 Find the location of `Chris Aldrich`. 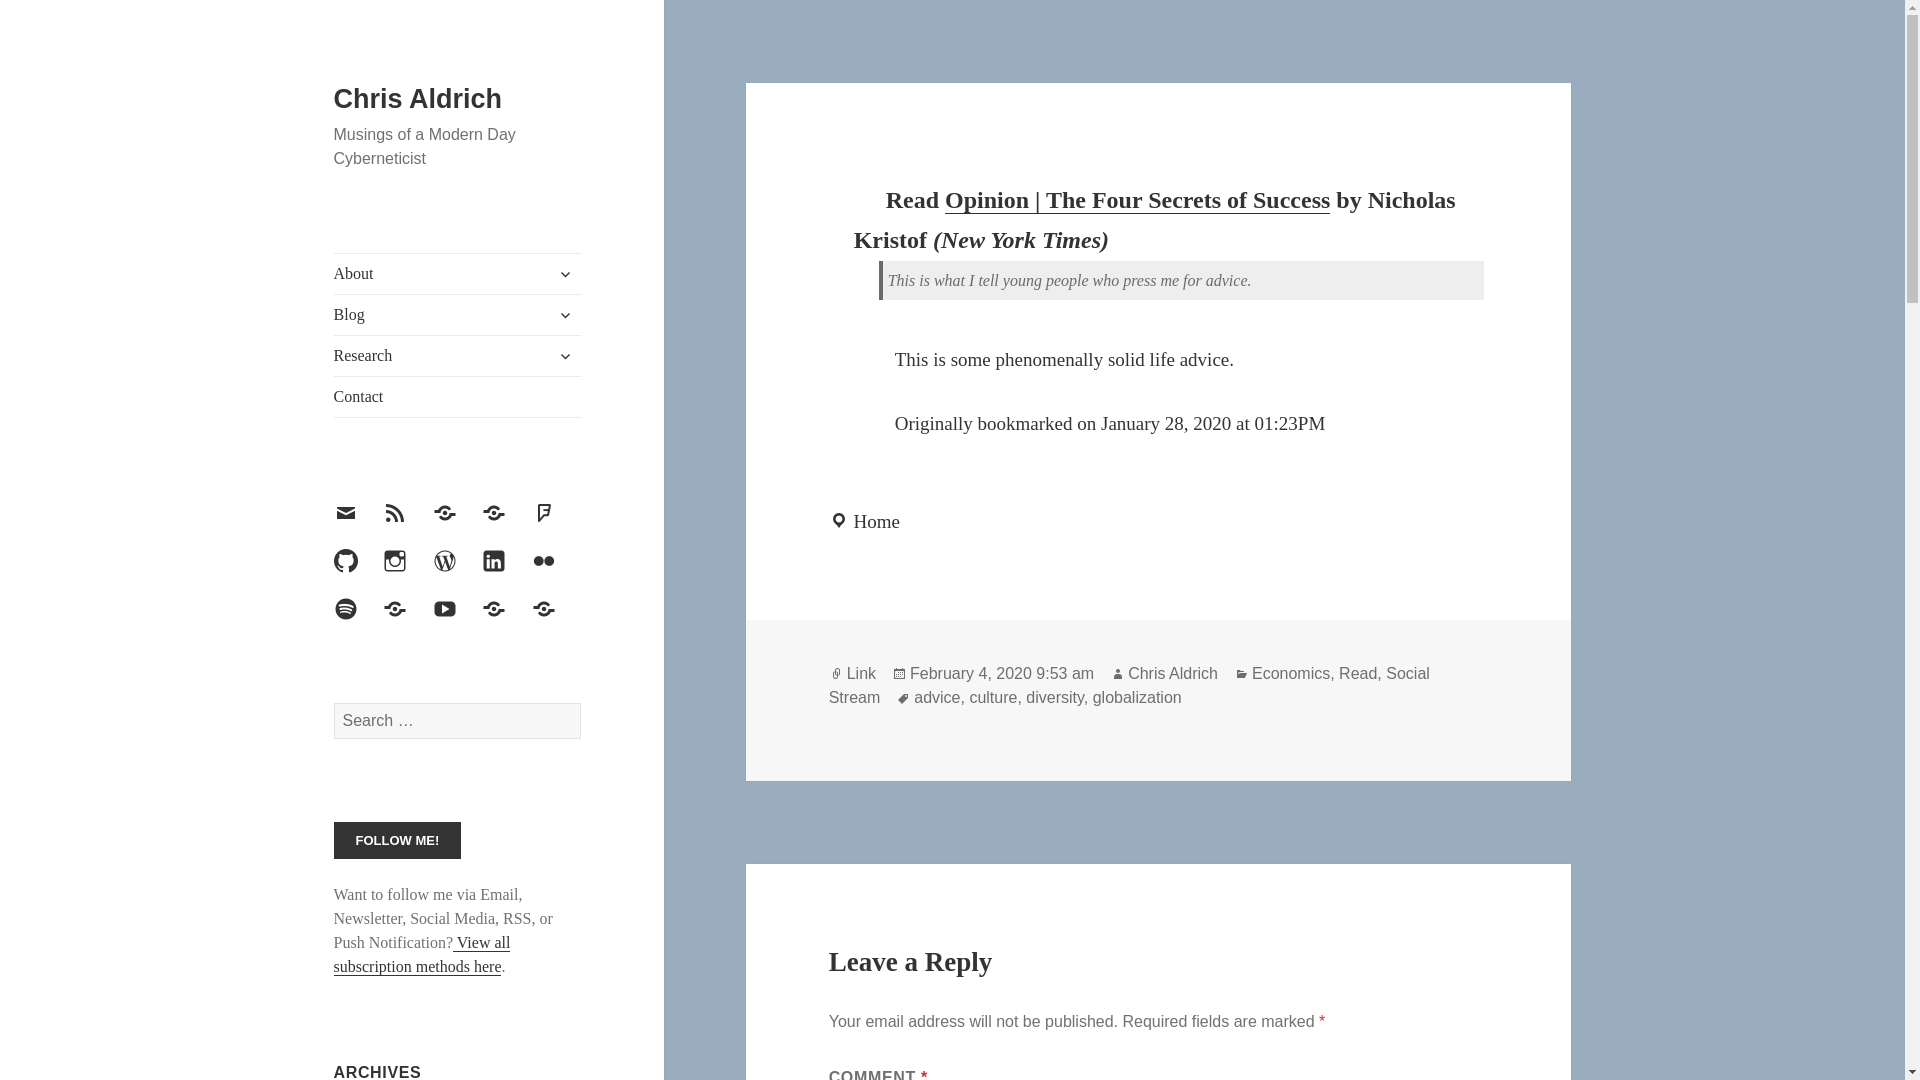

Chris Aldrich is located at coordinates (418, 99).